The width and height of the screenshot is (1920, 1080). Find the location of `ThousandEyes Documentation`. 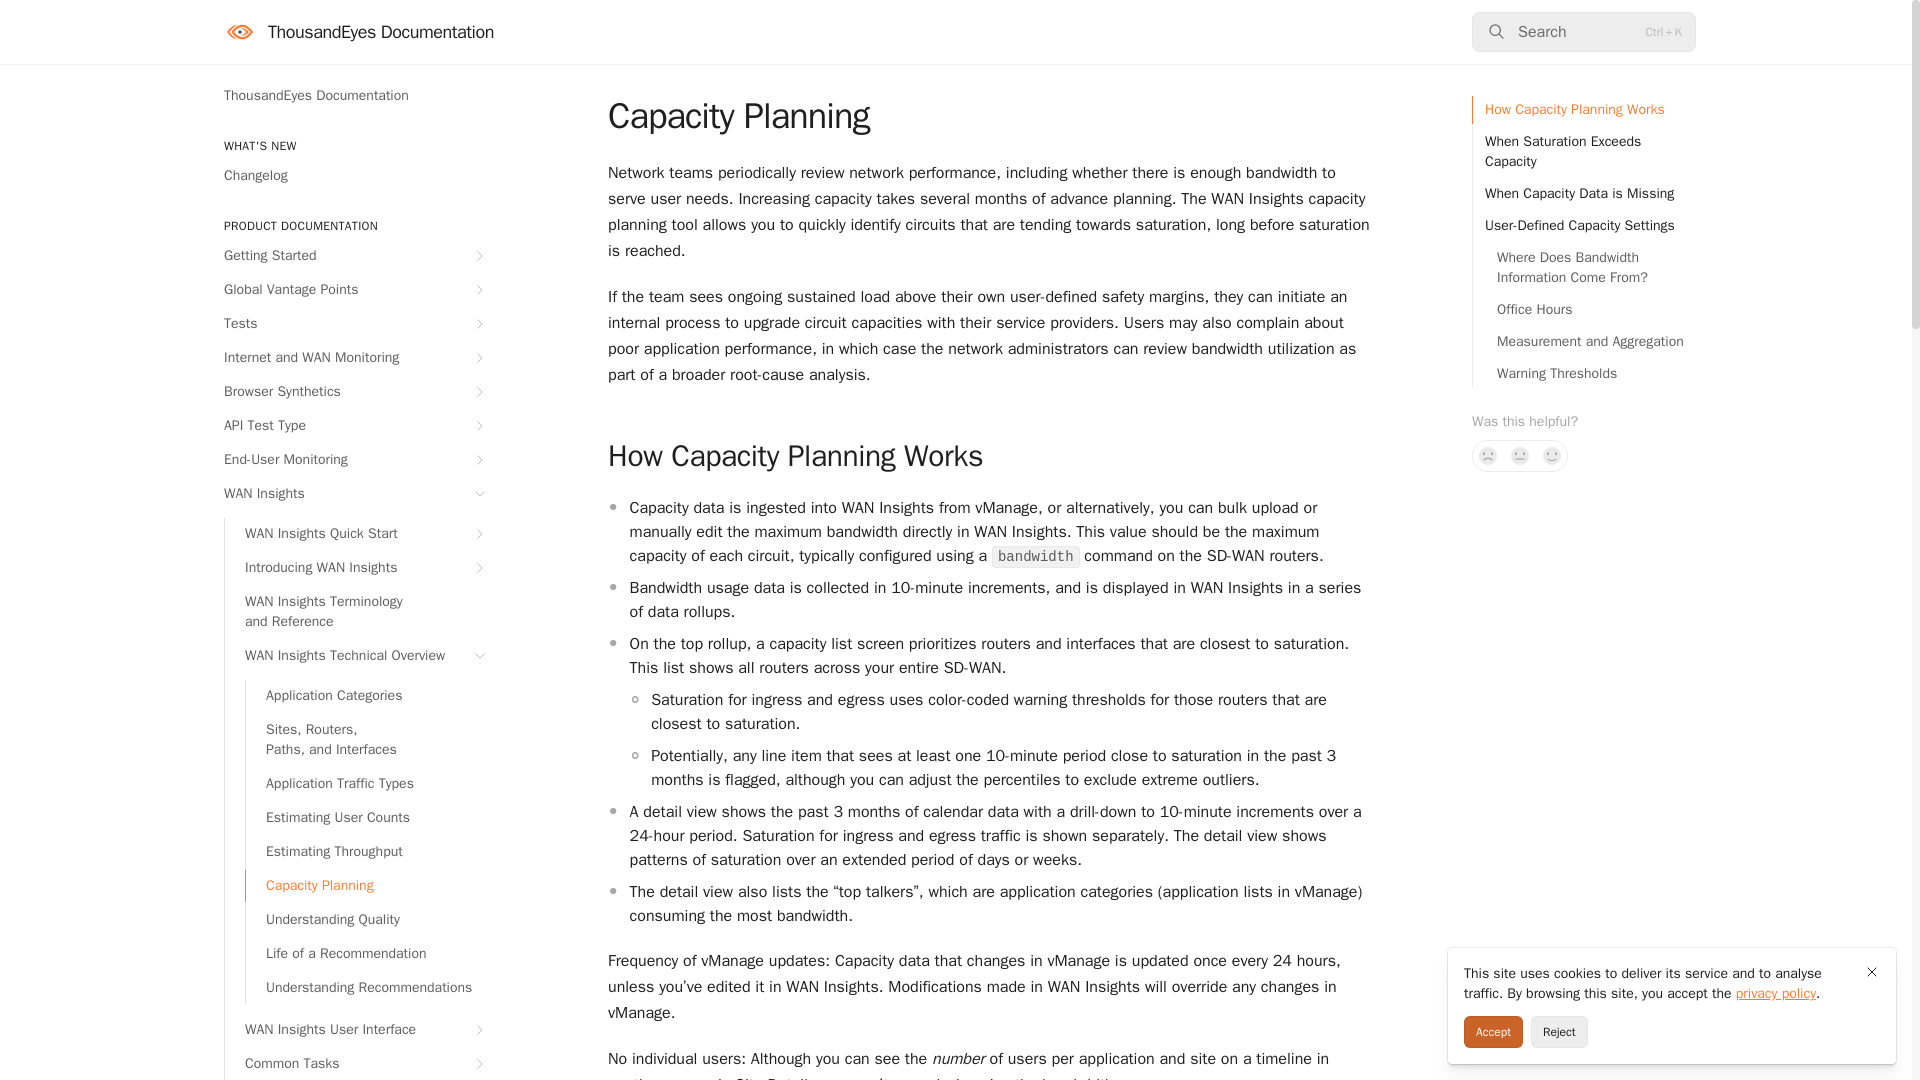

ThousandEyes Documentation is located at coordinates (349, 96).